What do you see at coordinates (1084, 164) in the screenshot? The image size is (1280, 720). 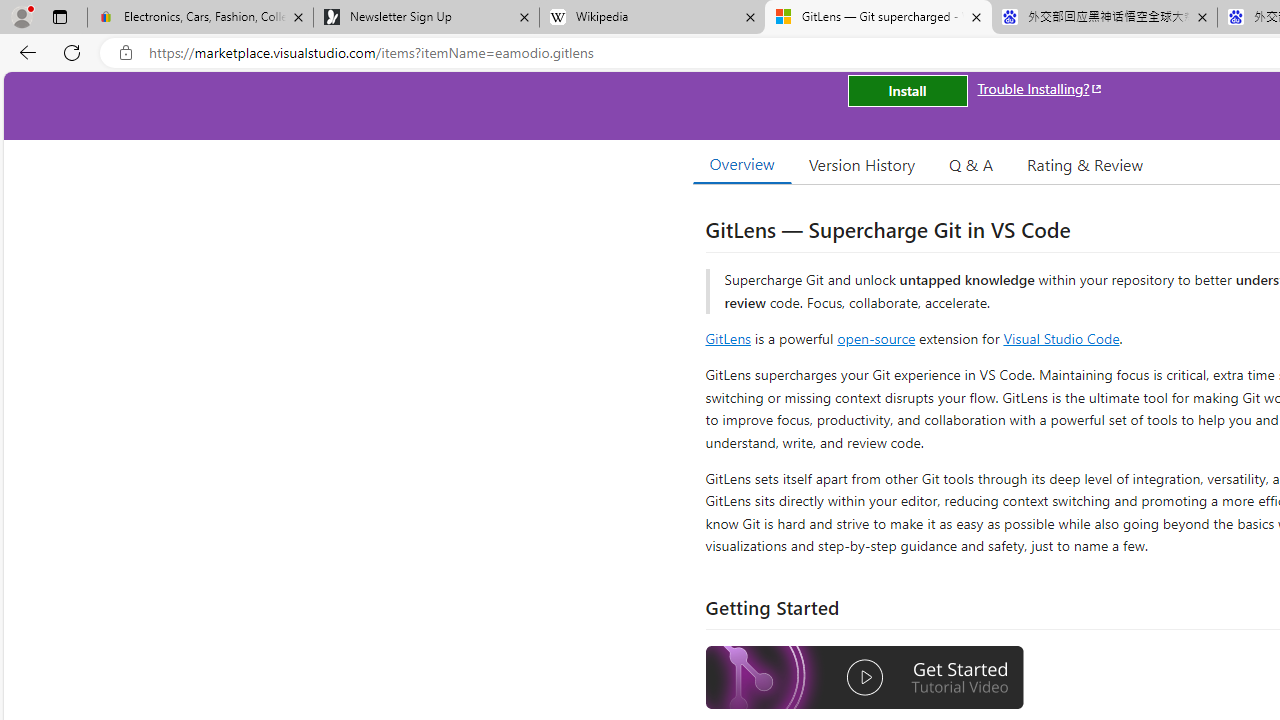 I see `Rating & Review` at bounding box center [1084, 164].